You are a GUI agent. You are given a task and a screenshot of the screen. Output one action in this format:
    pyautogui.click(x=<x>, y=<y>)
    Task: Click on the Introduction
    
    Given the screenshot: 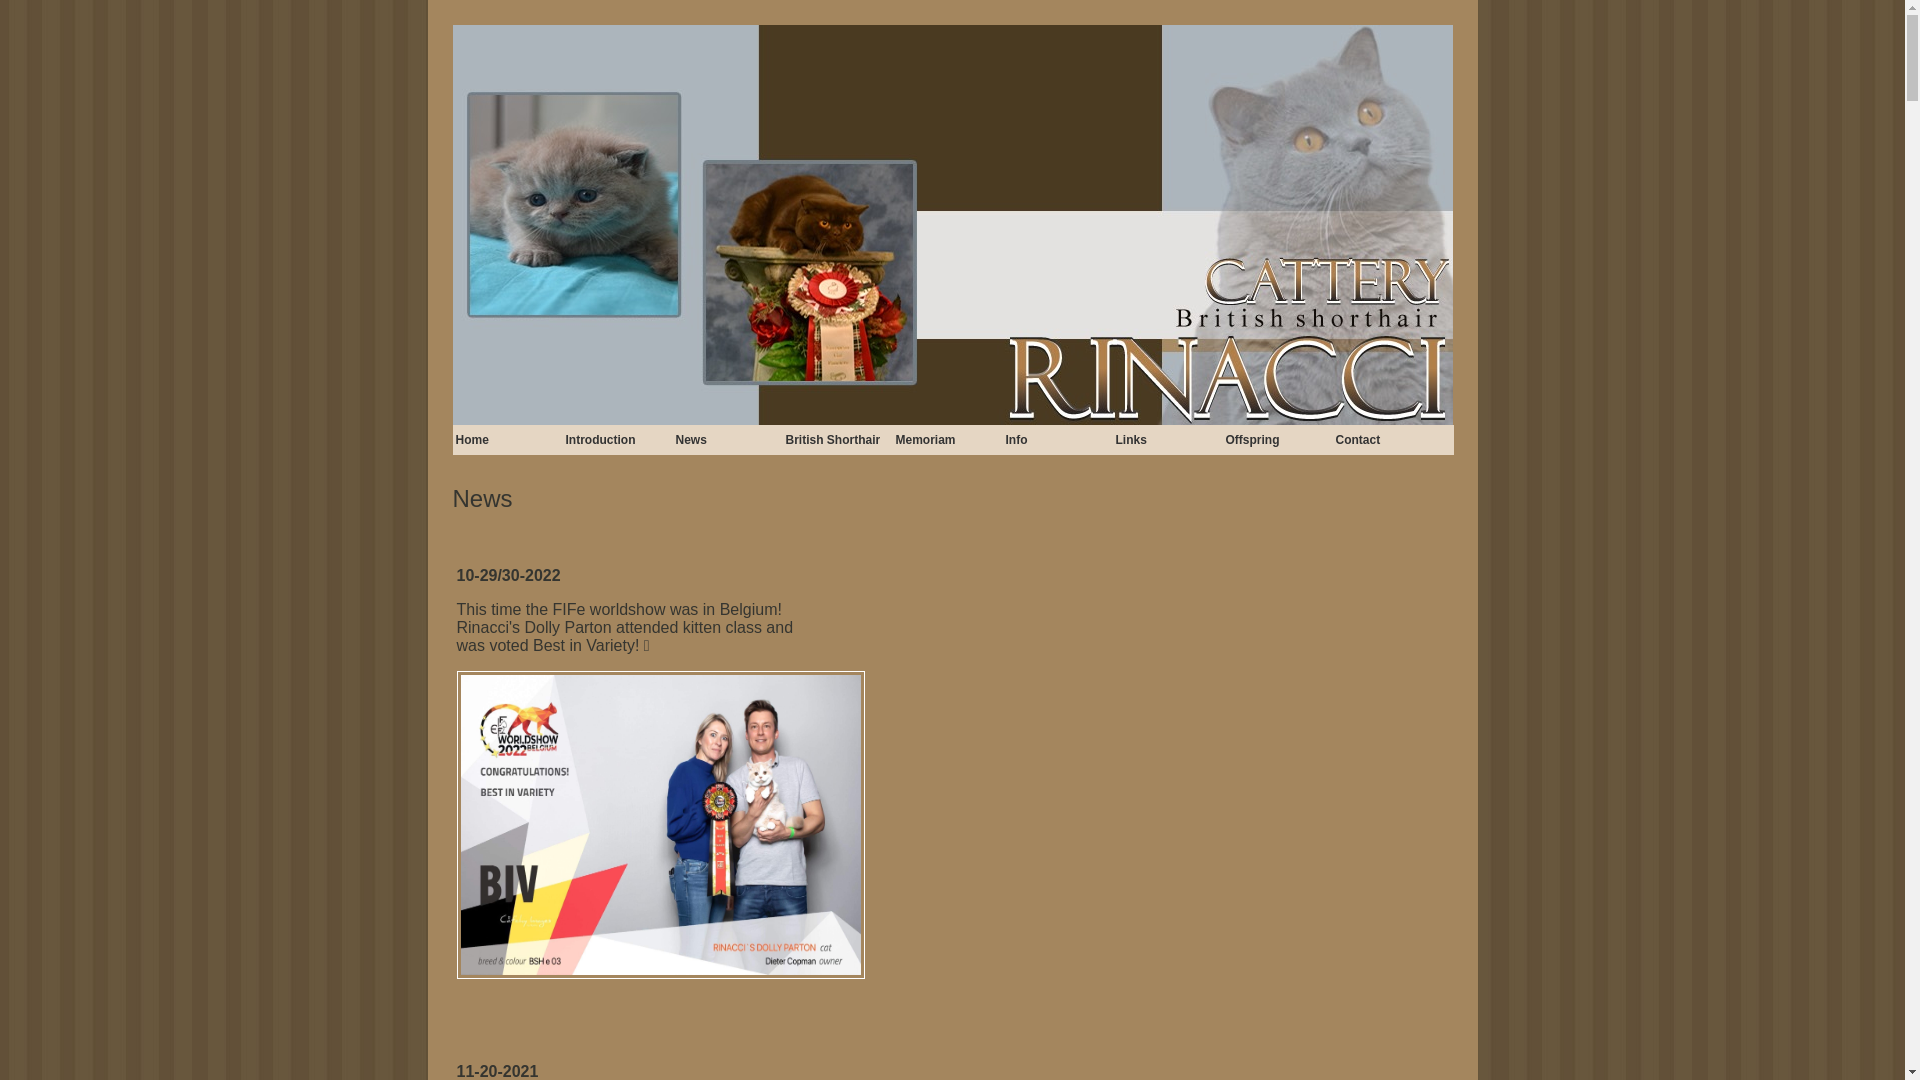 What is the action you would take?
    pyautogui.click(x=618, y=439)
    